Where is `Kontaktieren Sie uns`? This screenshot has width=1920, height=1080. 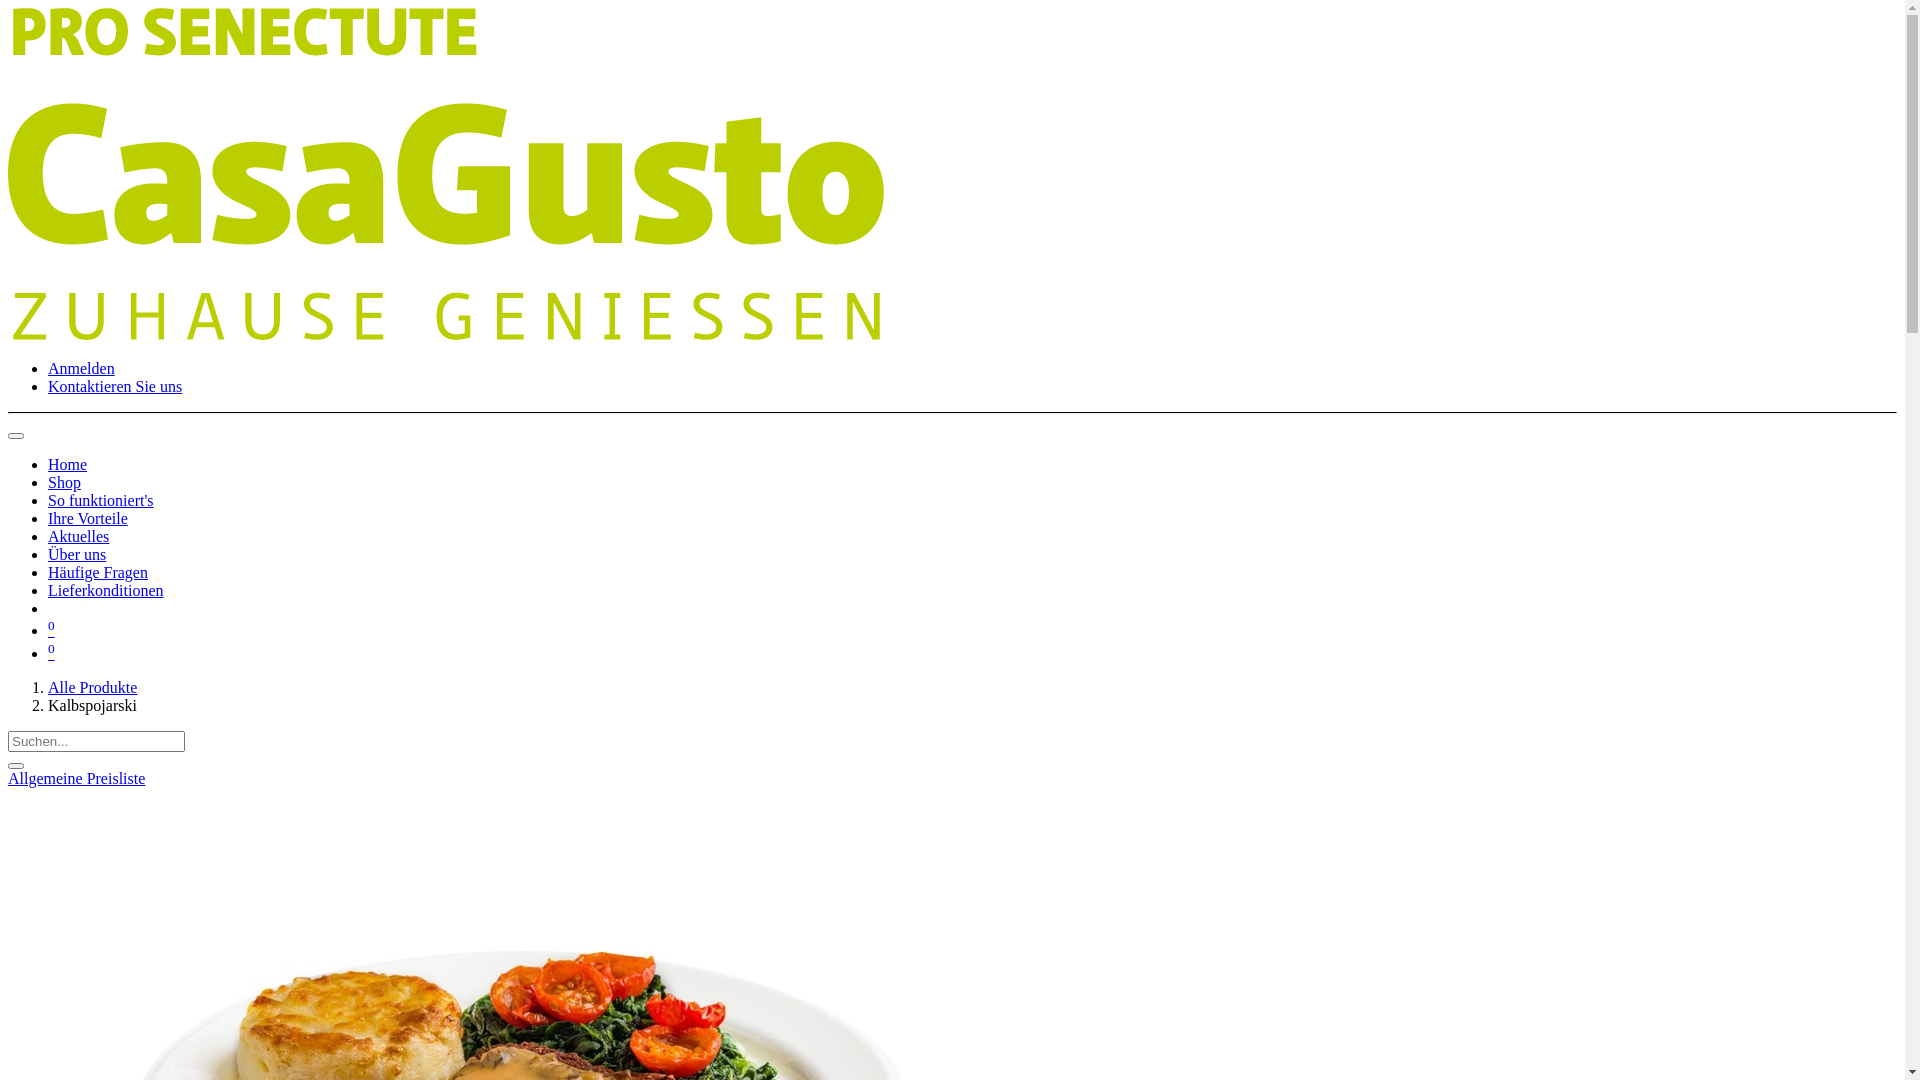
Kontaktieren Sie uns is located at coordinates (115, 386).